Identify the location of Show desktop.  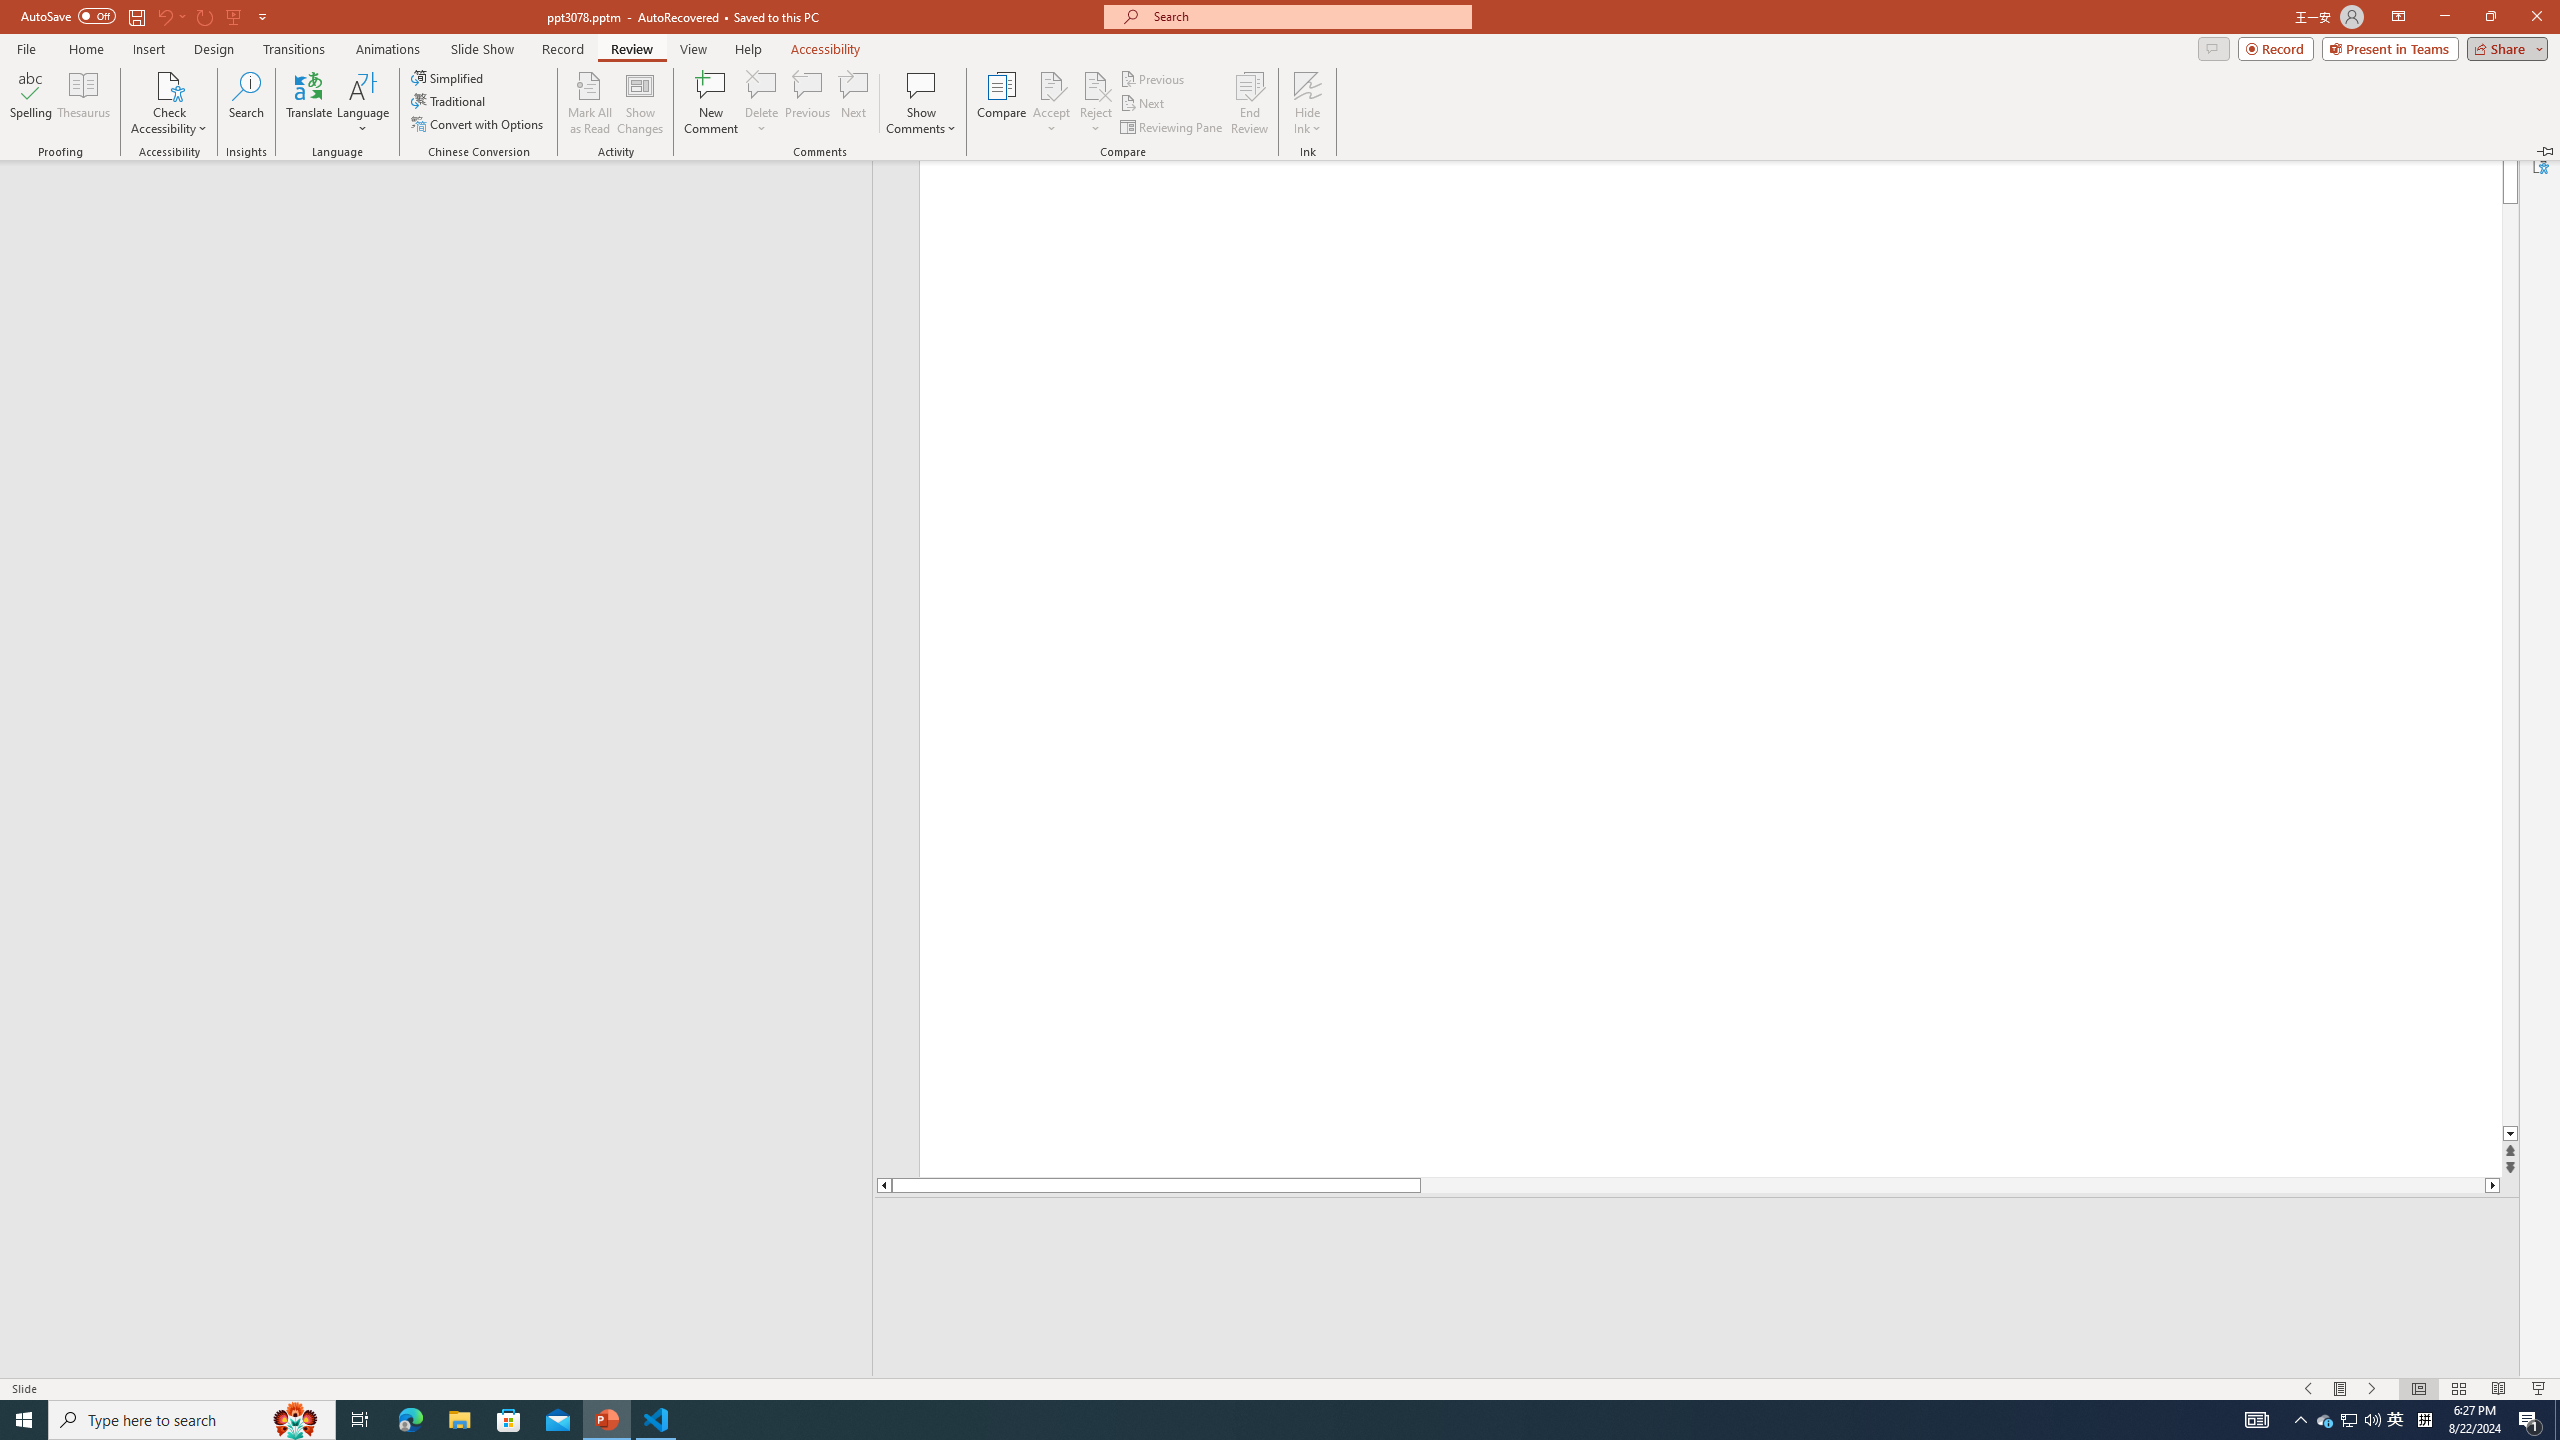
(2557, 1420).